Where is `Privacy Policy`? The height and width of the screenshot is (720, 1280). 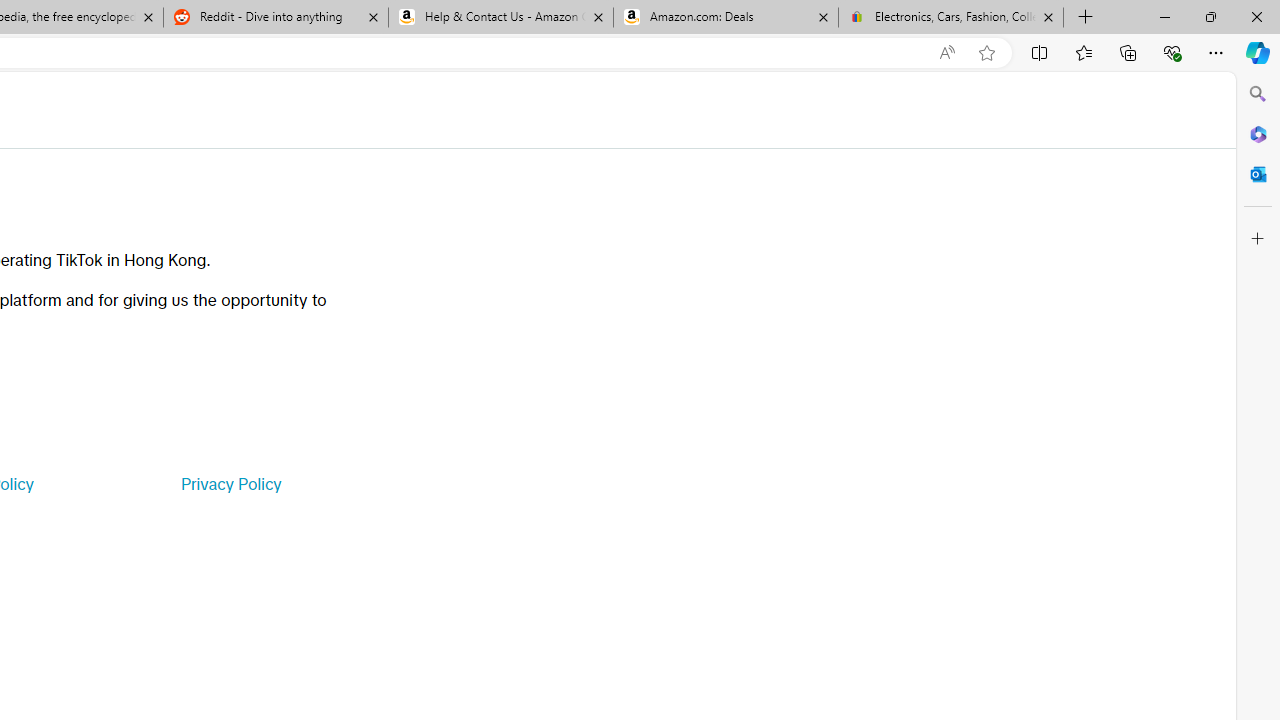 Privacy Policy is located at coordinates (230, 484).